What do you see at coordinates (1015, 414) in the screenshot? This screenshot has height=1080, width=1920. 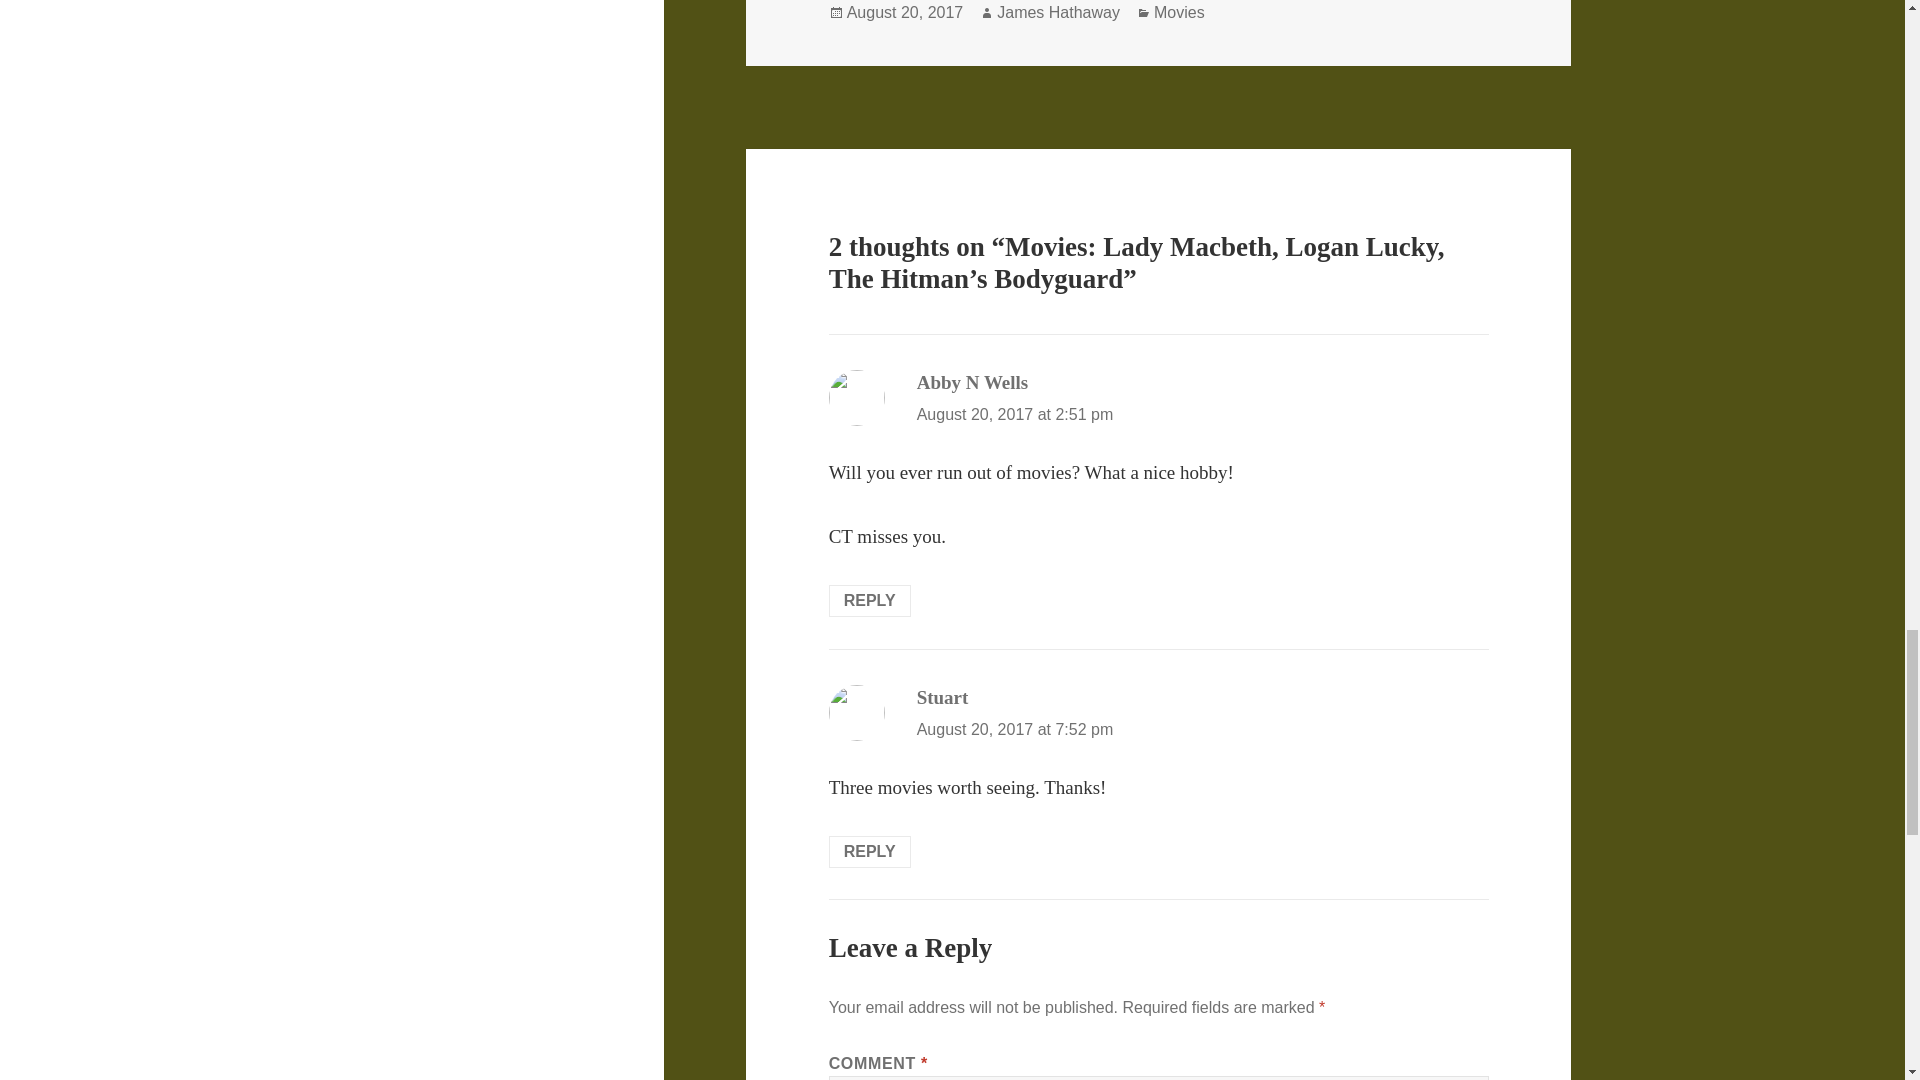 I see `August 20, 2017 at 2:51 pm` at bounding box center [1015, 414].